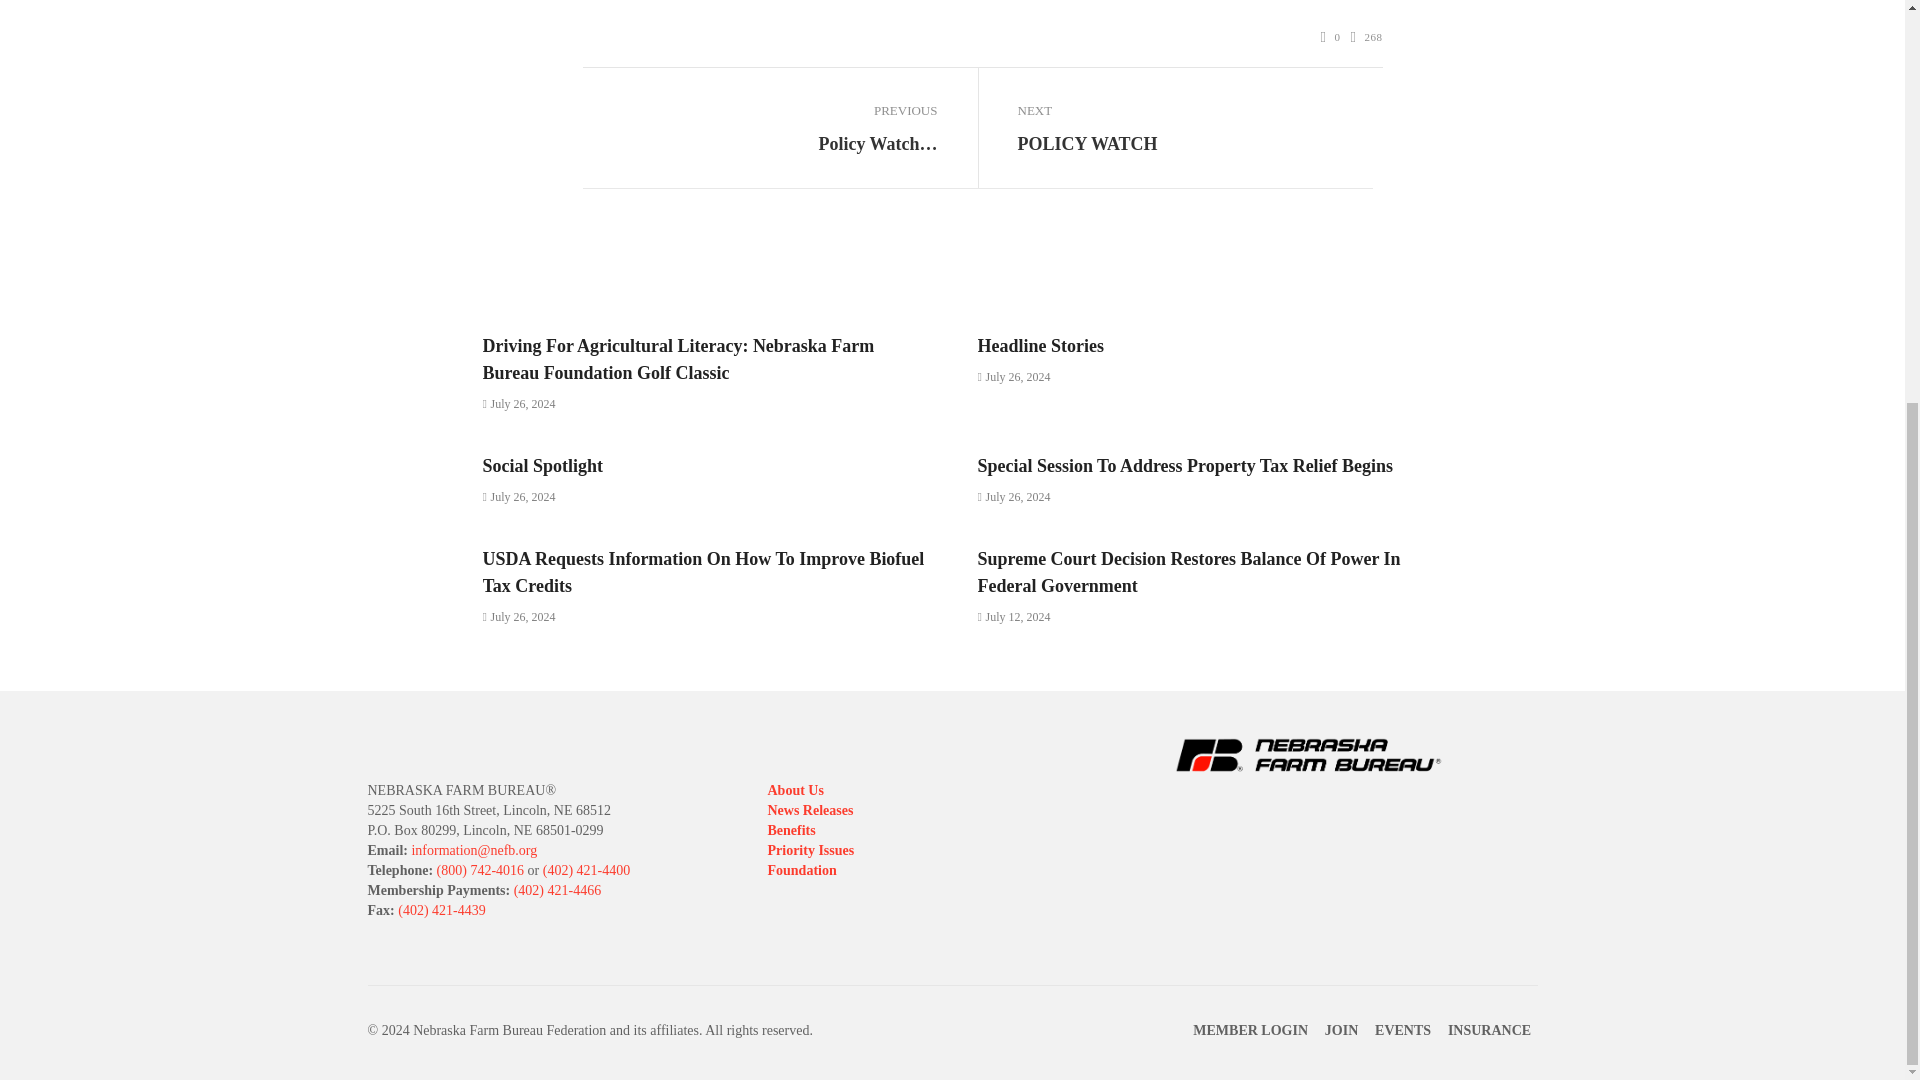 This screenshot has height=1080, width=1920. Describe the element at coordinates (1330, 38) in the screenshot. I see `0 Comments` at that location.